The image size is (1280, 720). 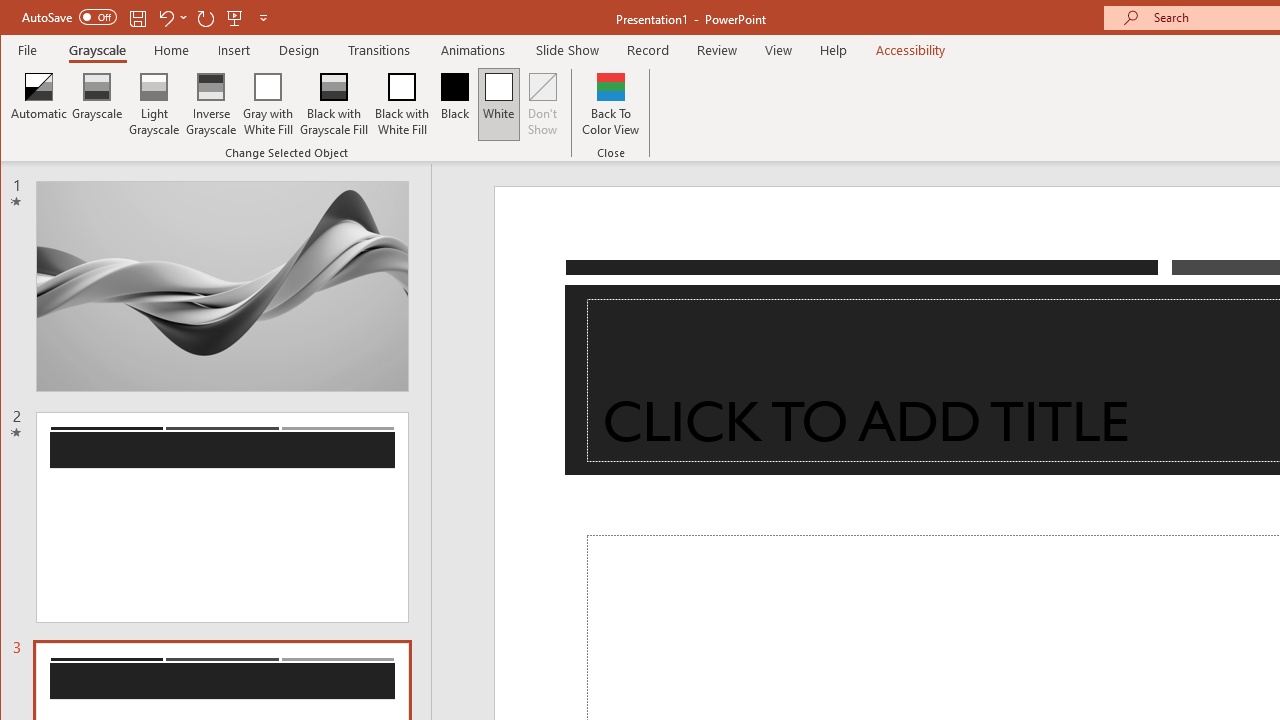 I want to click on Gray with White Fill, so click(x=268, y=104).